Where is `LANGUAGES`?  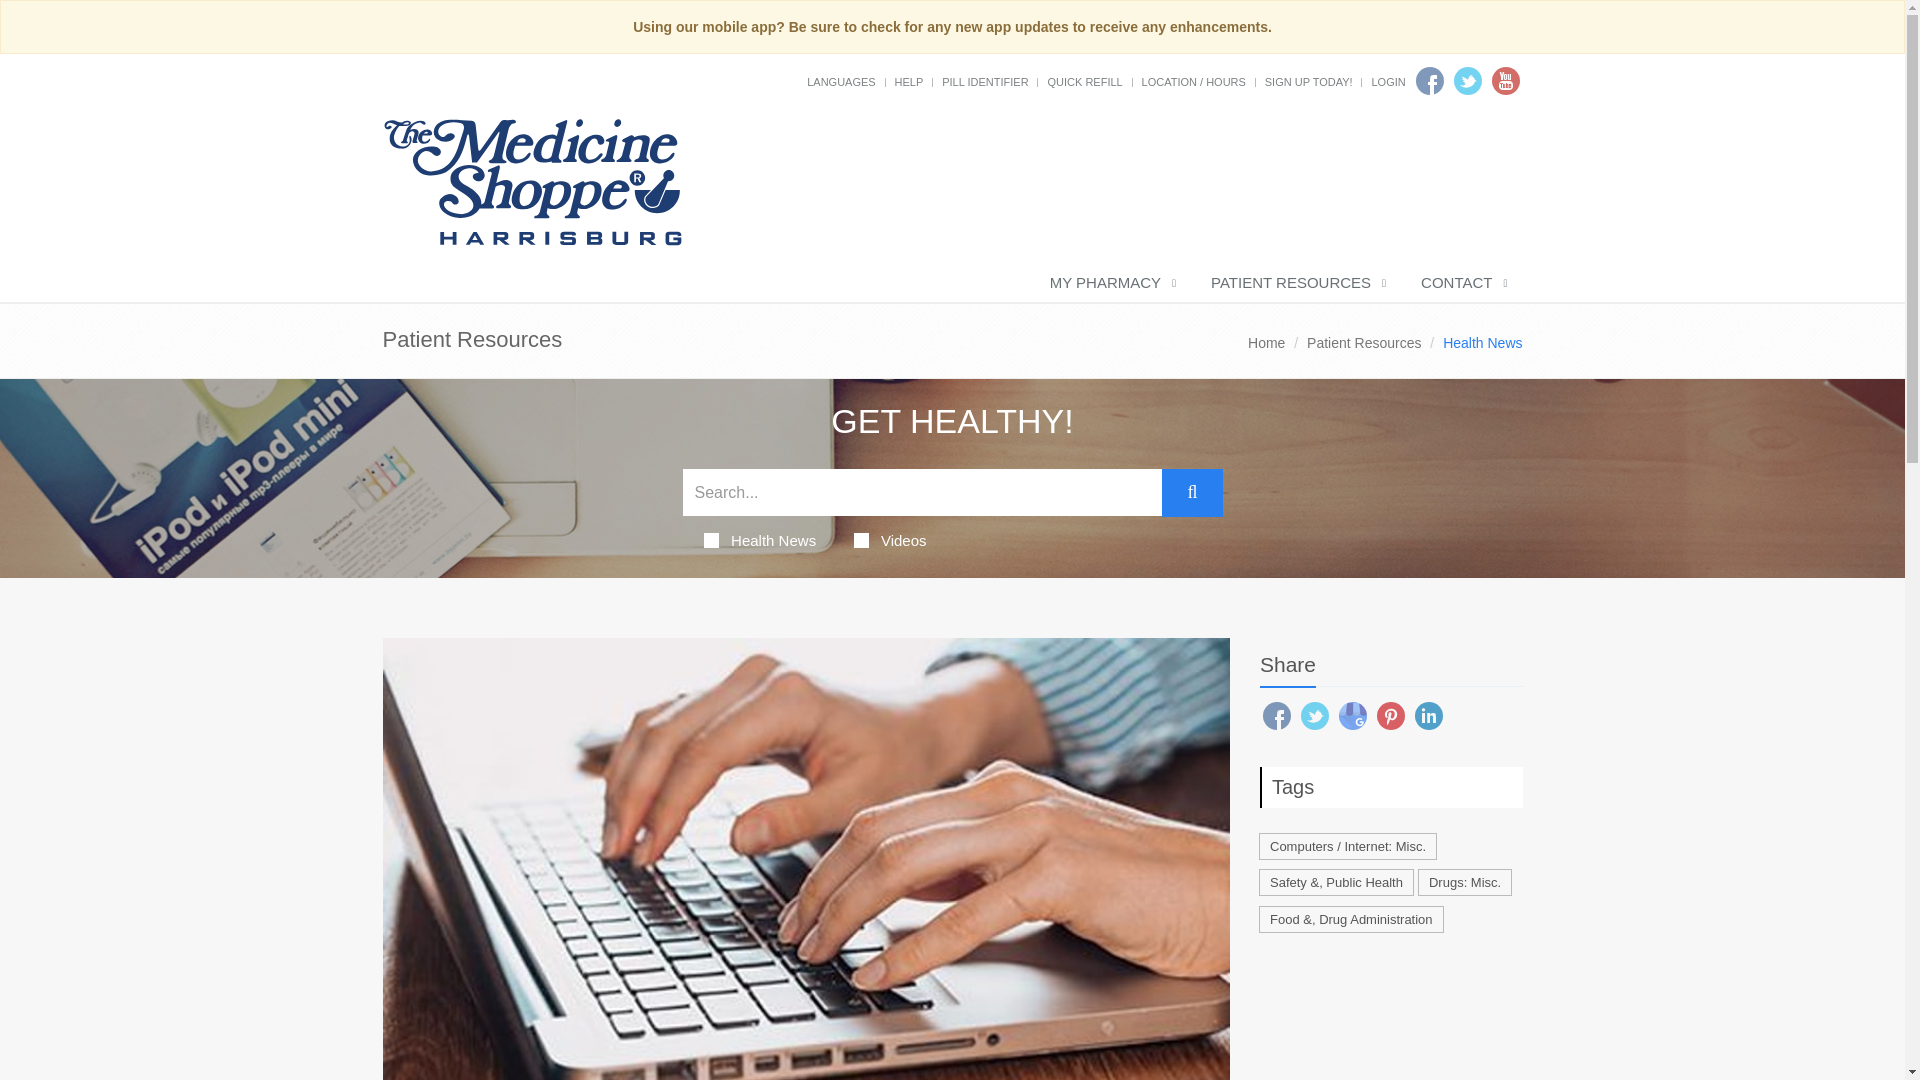 LANGUAGES is located at coordinates (840, 81).